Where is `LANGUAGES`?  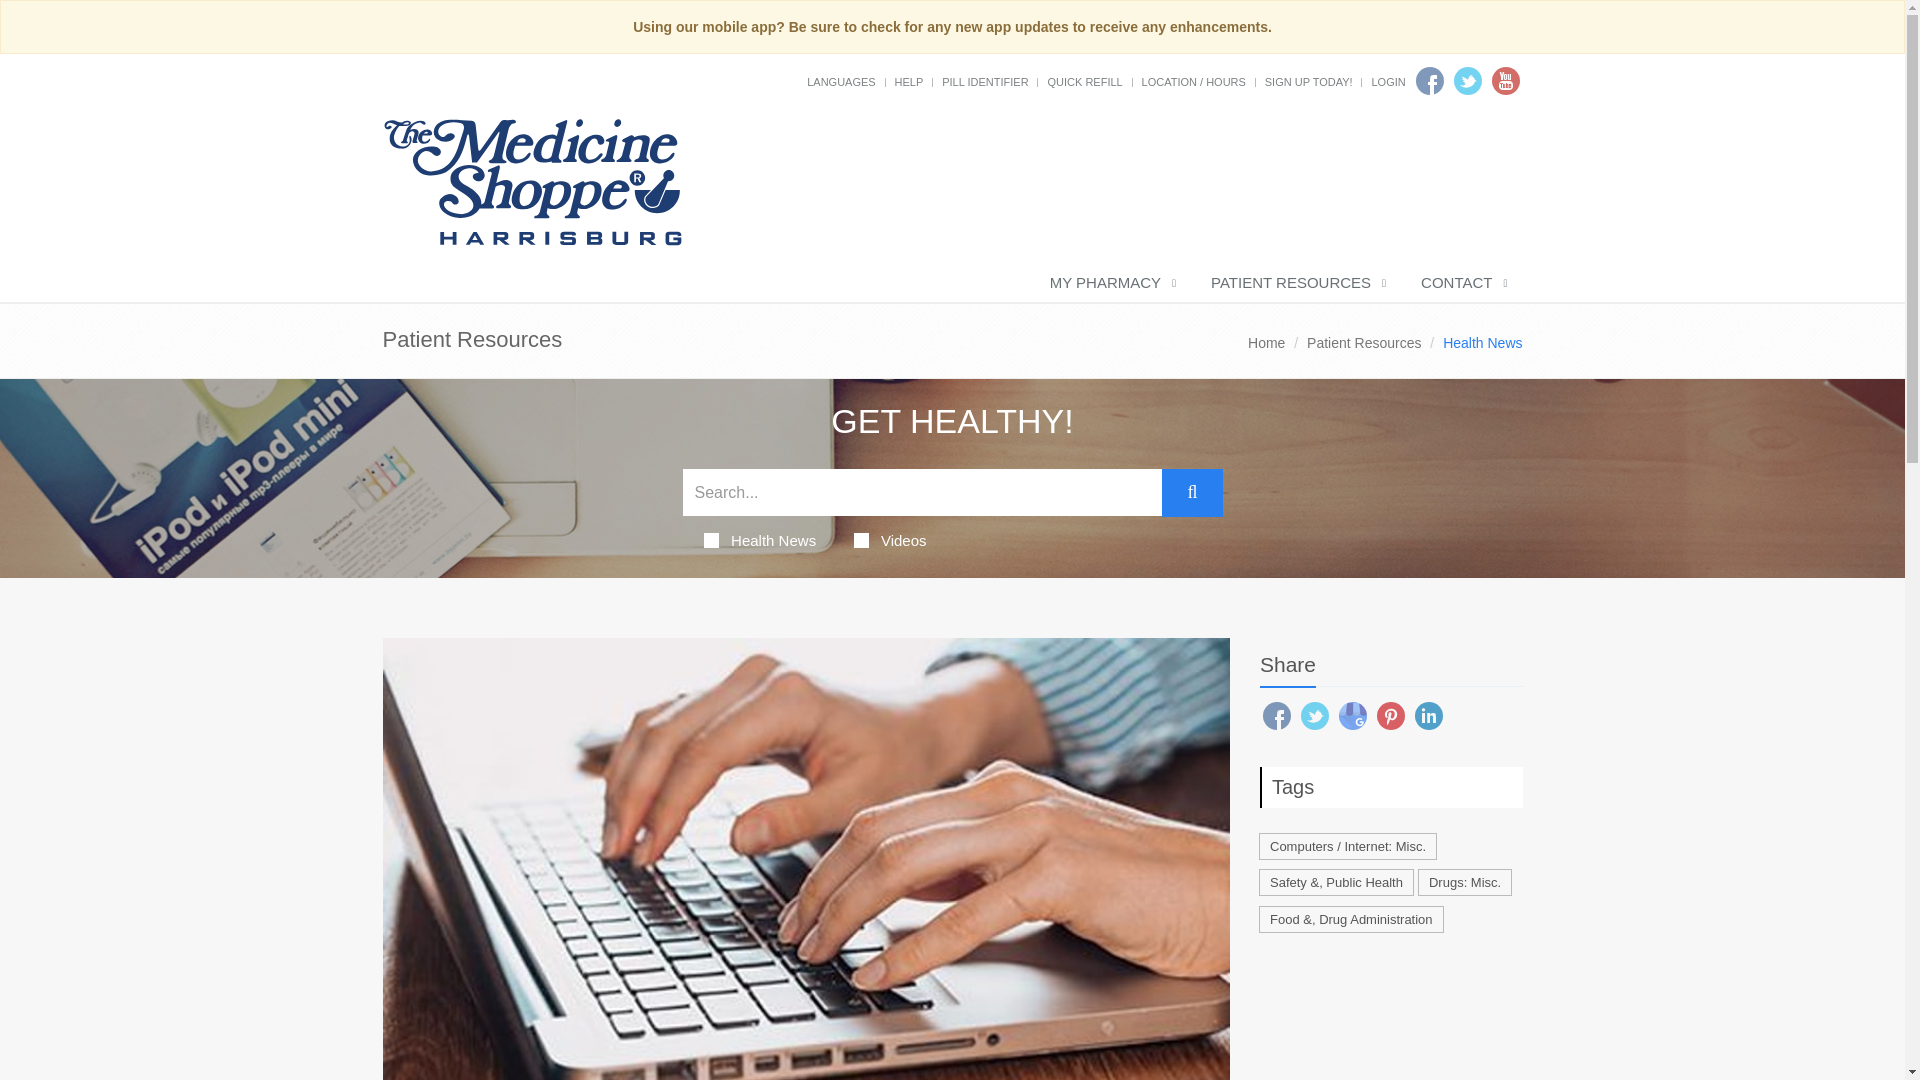 LANGUAGES is located at coordinates (840, 81).